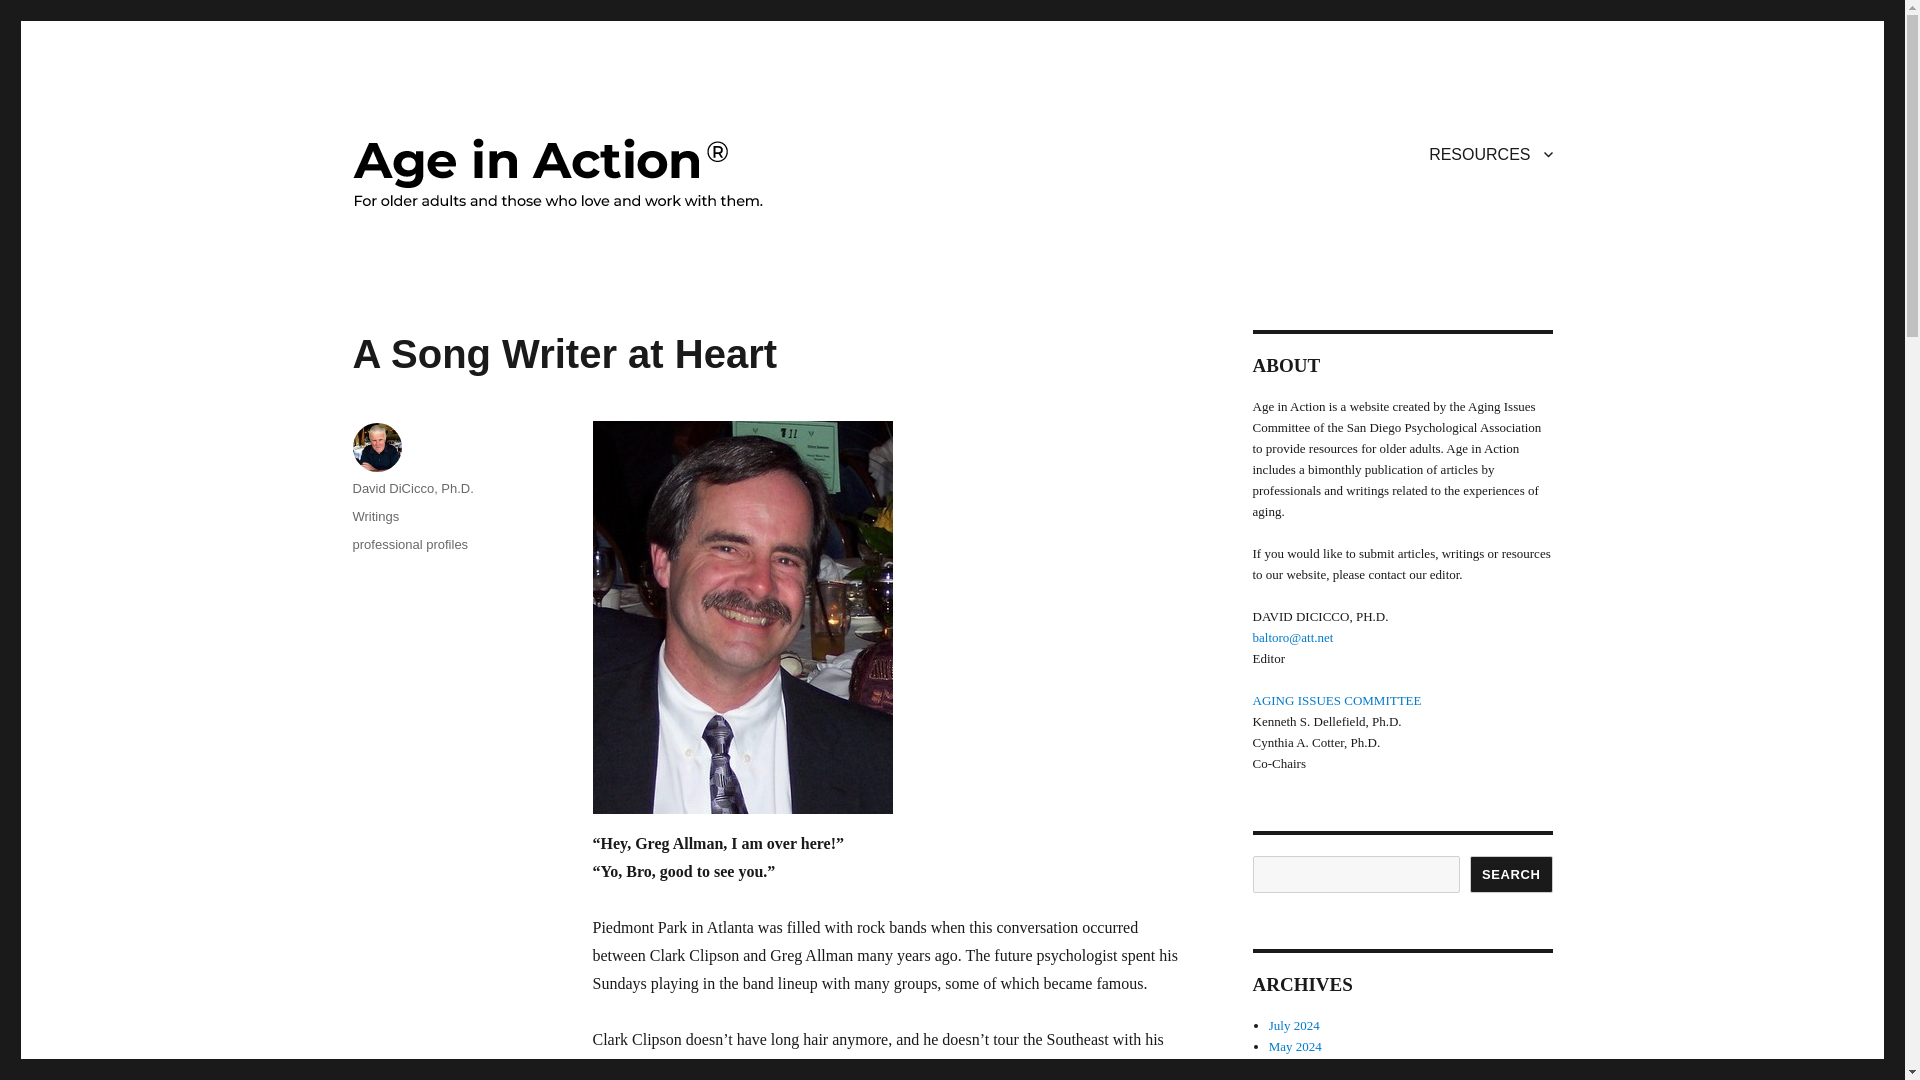 Image resolution: width=1920 pixels, height=1080 pixels. I want to click on AGING ISSUES COMMITTEE, so click(1336, 700).